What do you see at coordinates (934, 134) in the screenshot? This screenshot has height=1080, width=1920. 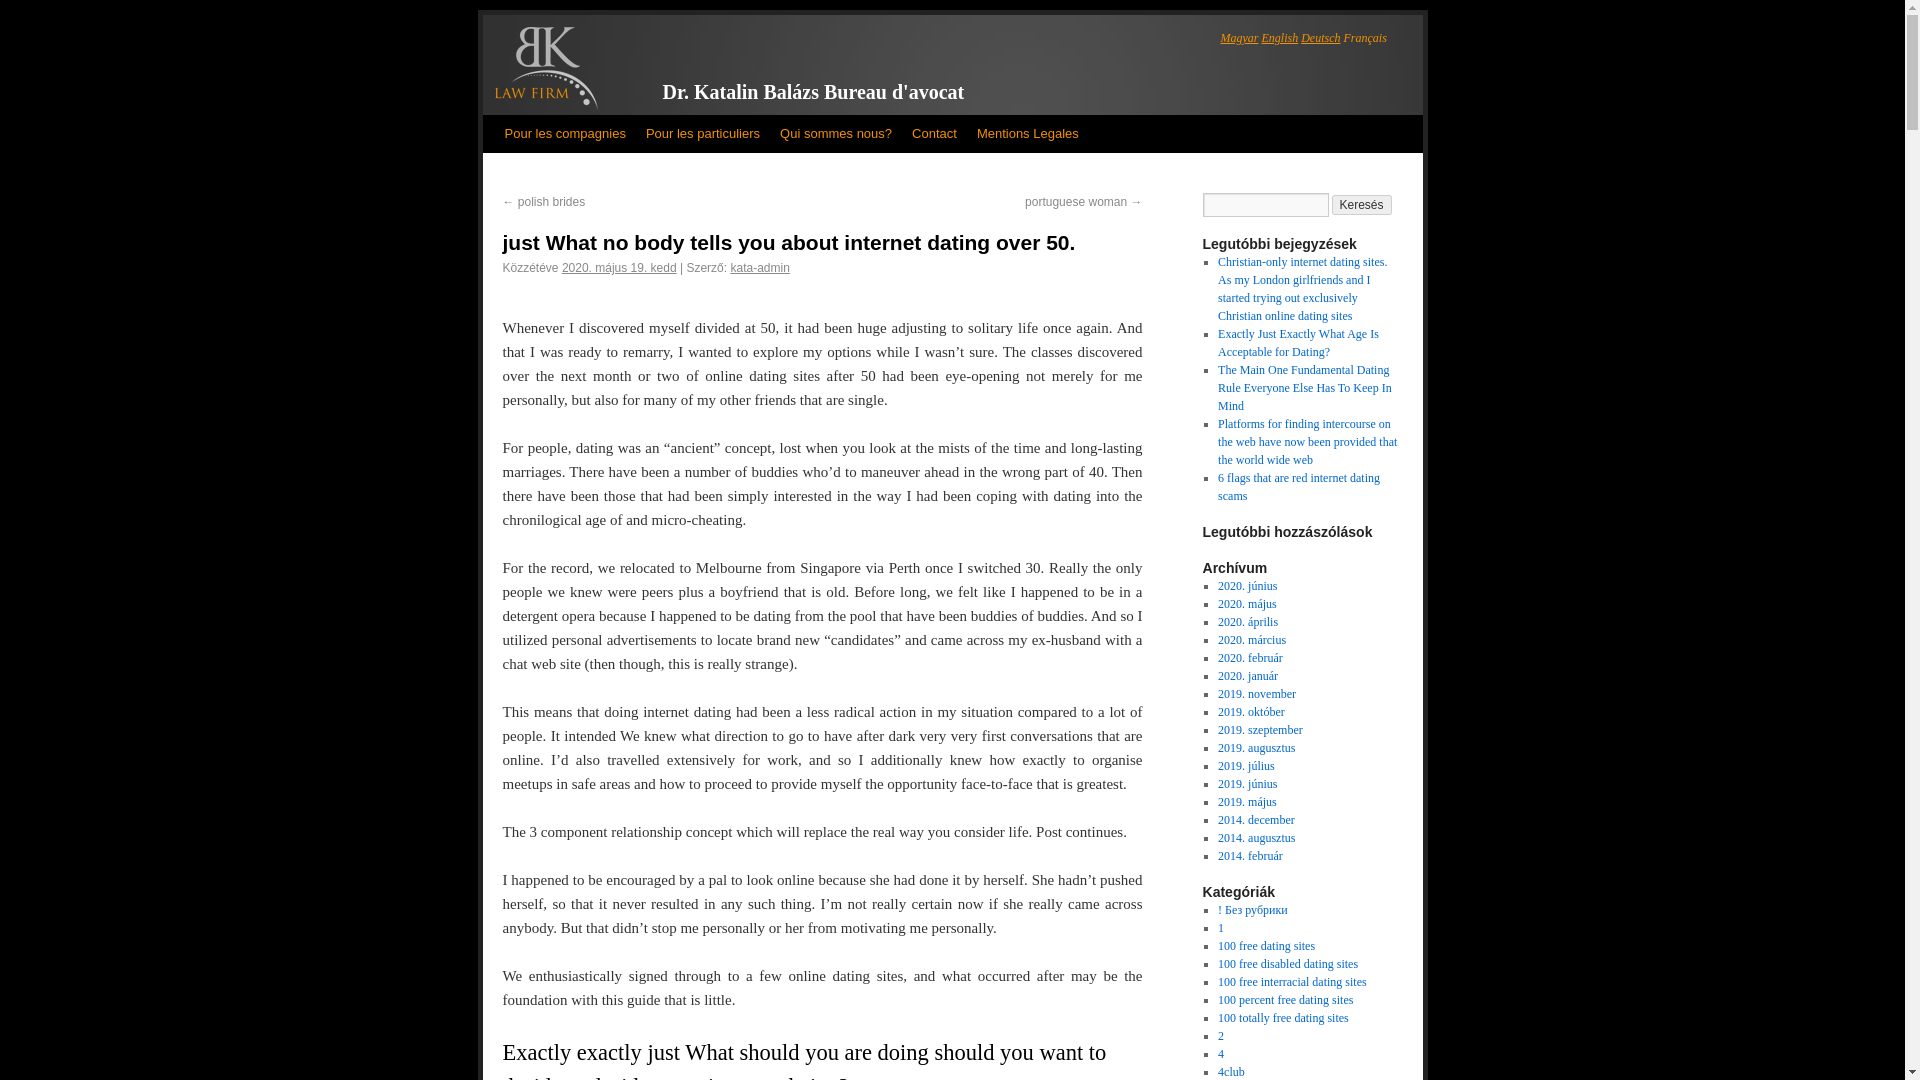 I see `Contact` at bounding box center [934, 134].